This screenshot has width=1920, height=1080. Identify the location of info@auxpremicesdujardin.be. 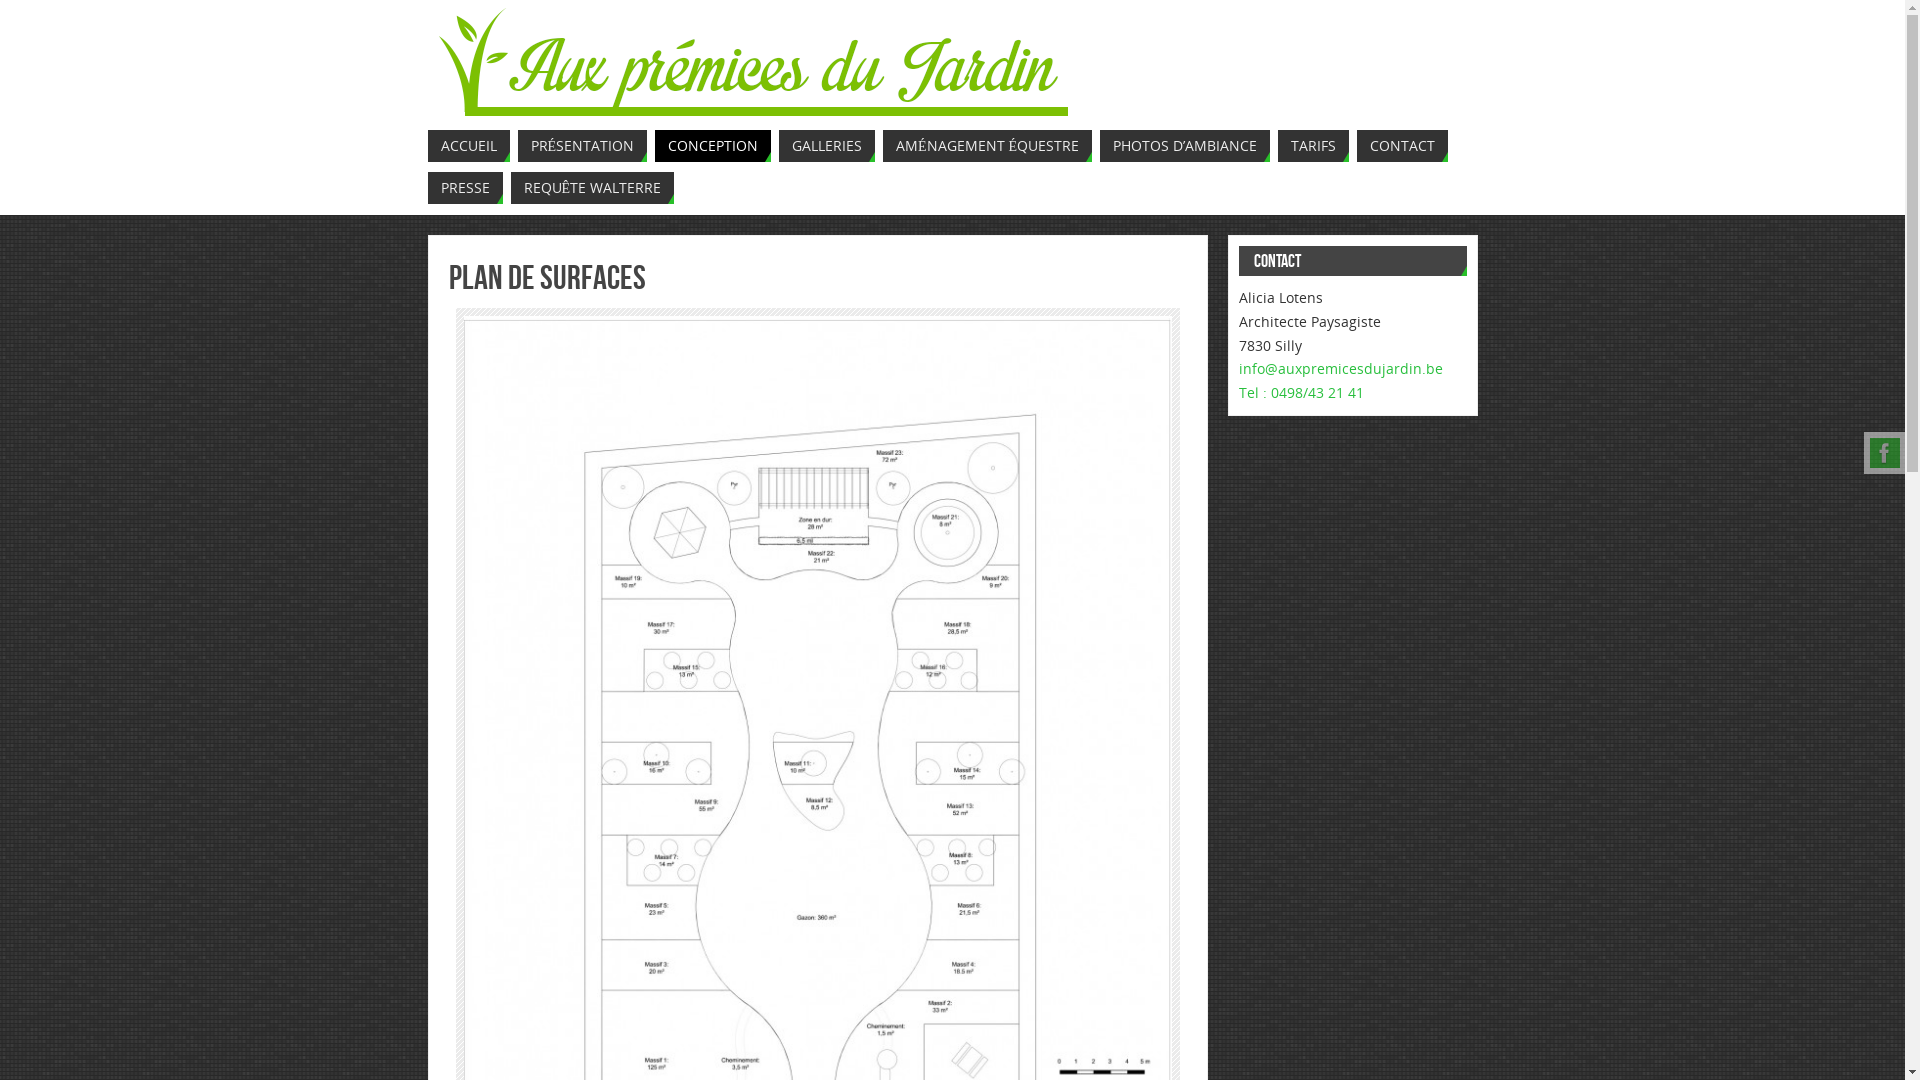
(1340, 368).